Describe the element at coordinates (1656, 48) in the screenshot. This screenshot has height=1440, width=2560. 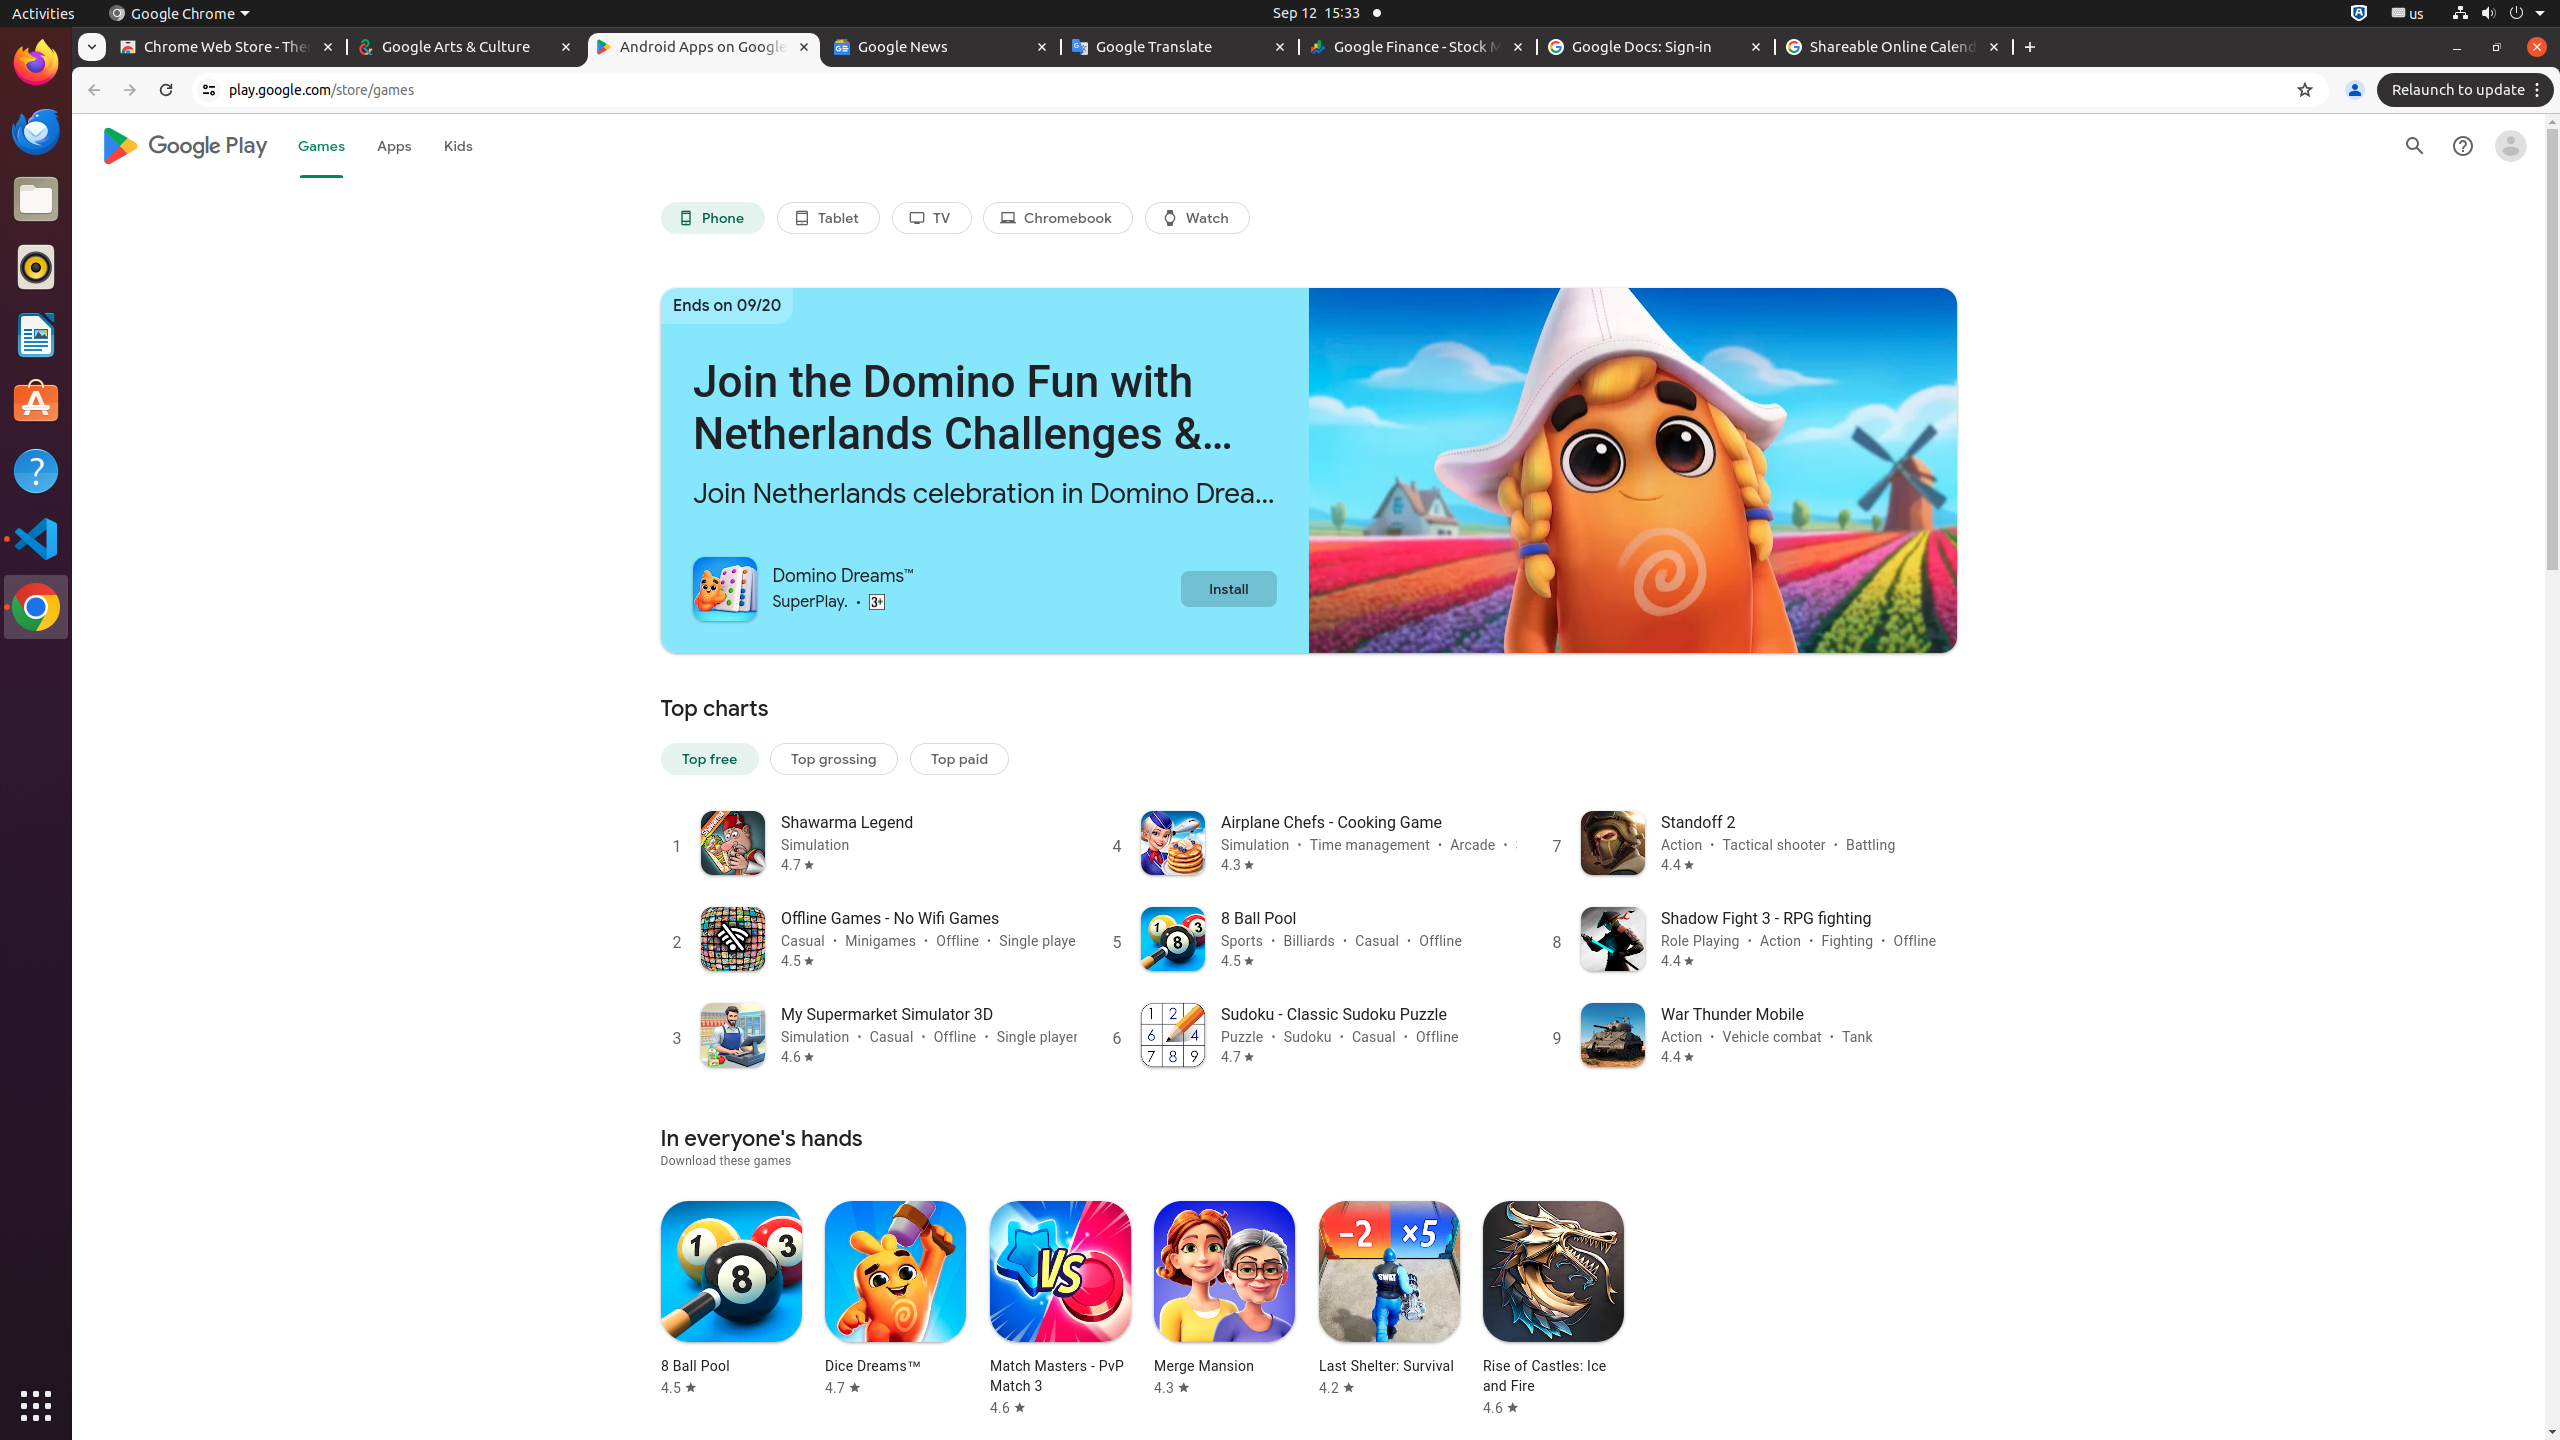
I see `Google Docs: Sign-in - Memory usage - 35.1 MB` at that location.